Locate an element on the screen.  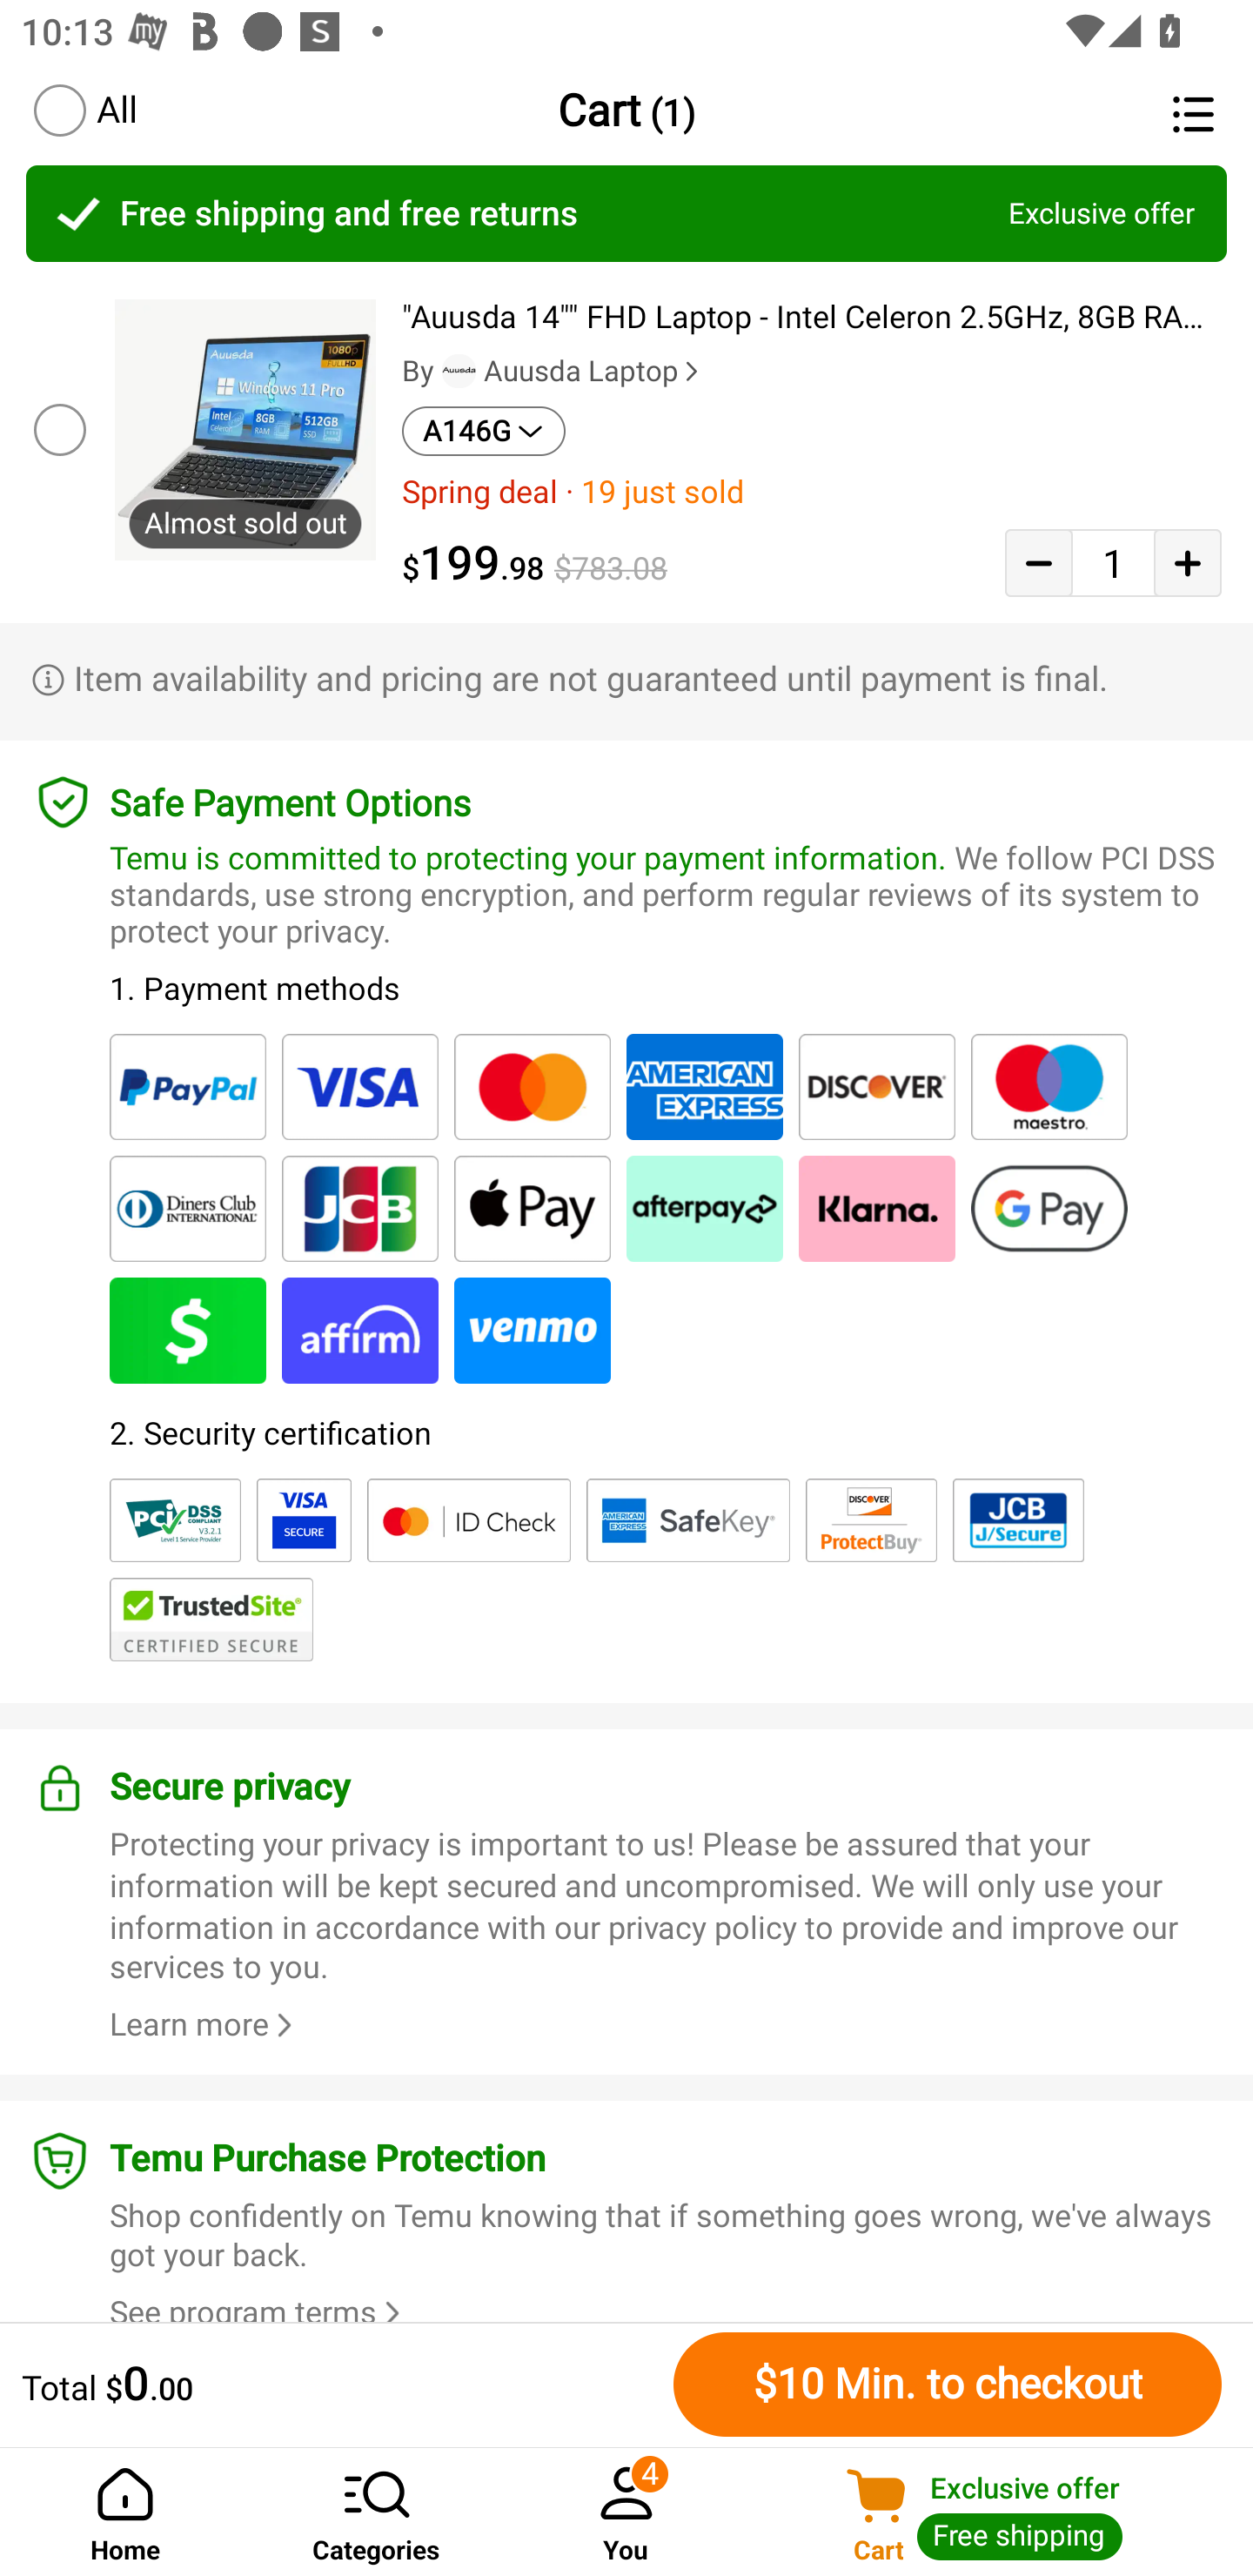
Decrease quantity button is located at coordinates (1038, 562).